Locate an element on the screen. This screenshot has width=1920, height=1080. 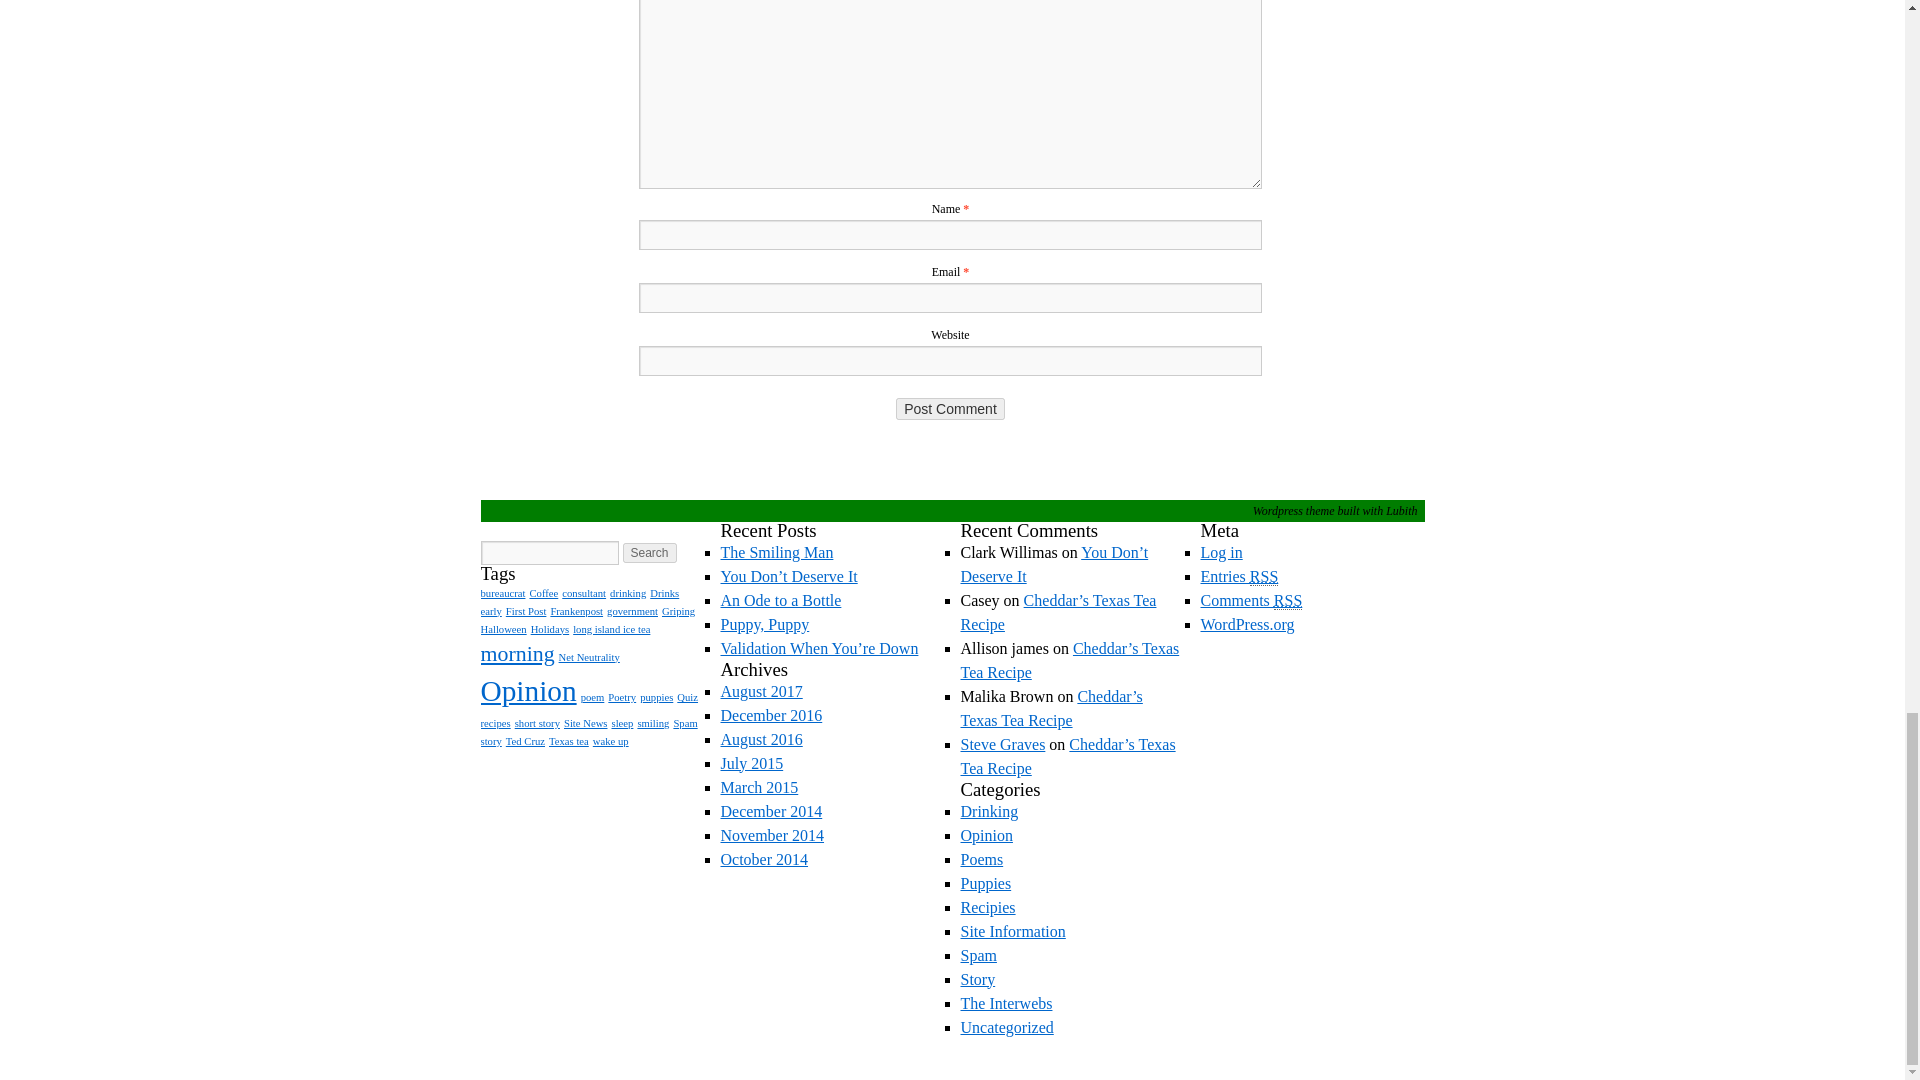
Semantic Personal Publishing Platform is located at coordinates (1279, 511).